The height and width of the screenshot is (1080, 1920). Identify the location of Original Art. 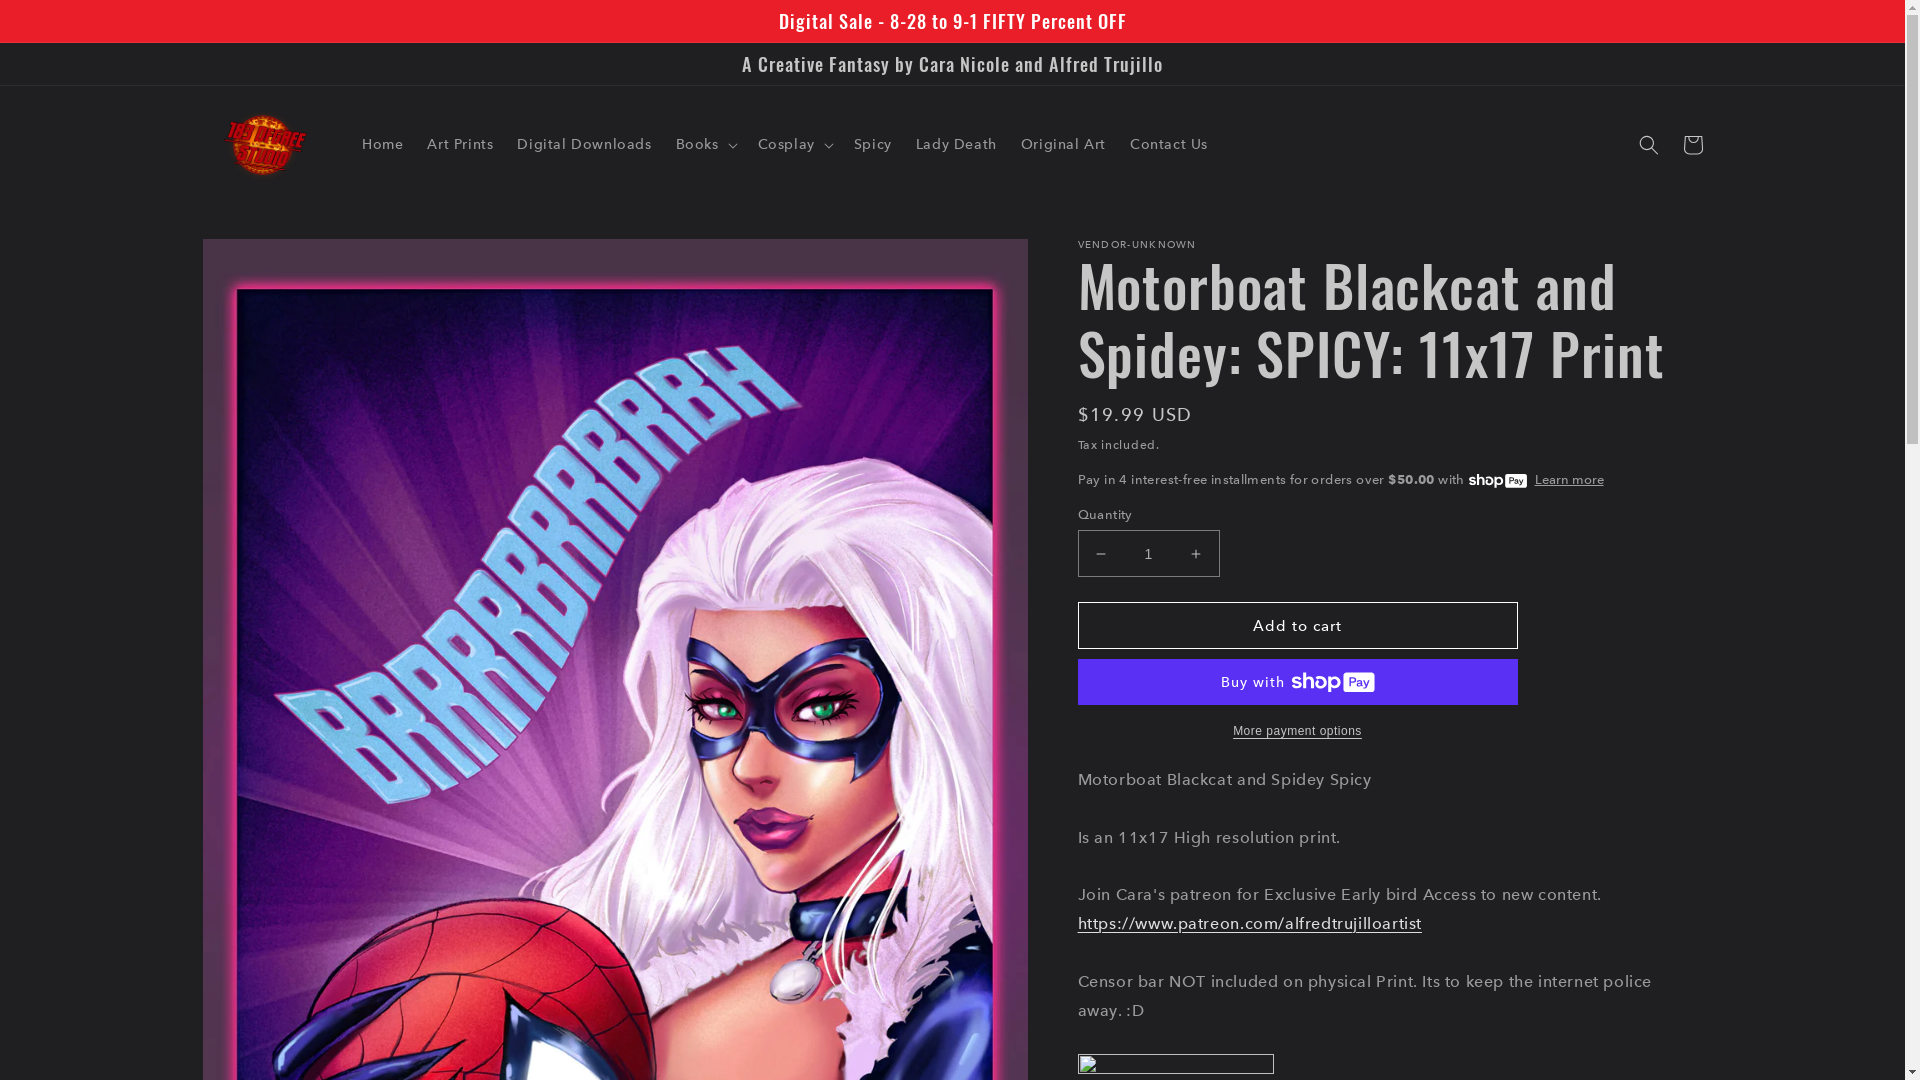
(1064, 144).